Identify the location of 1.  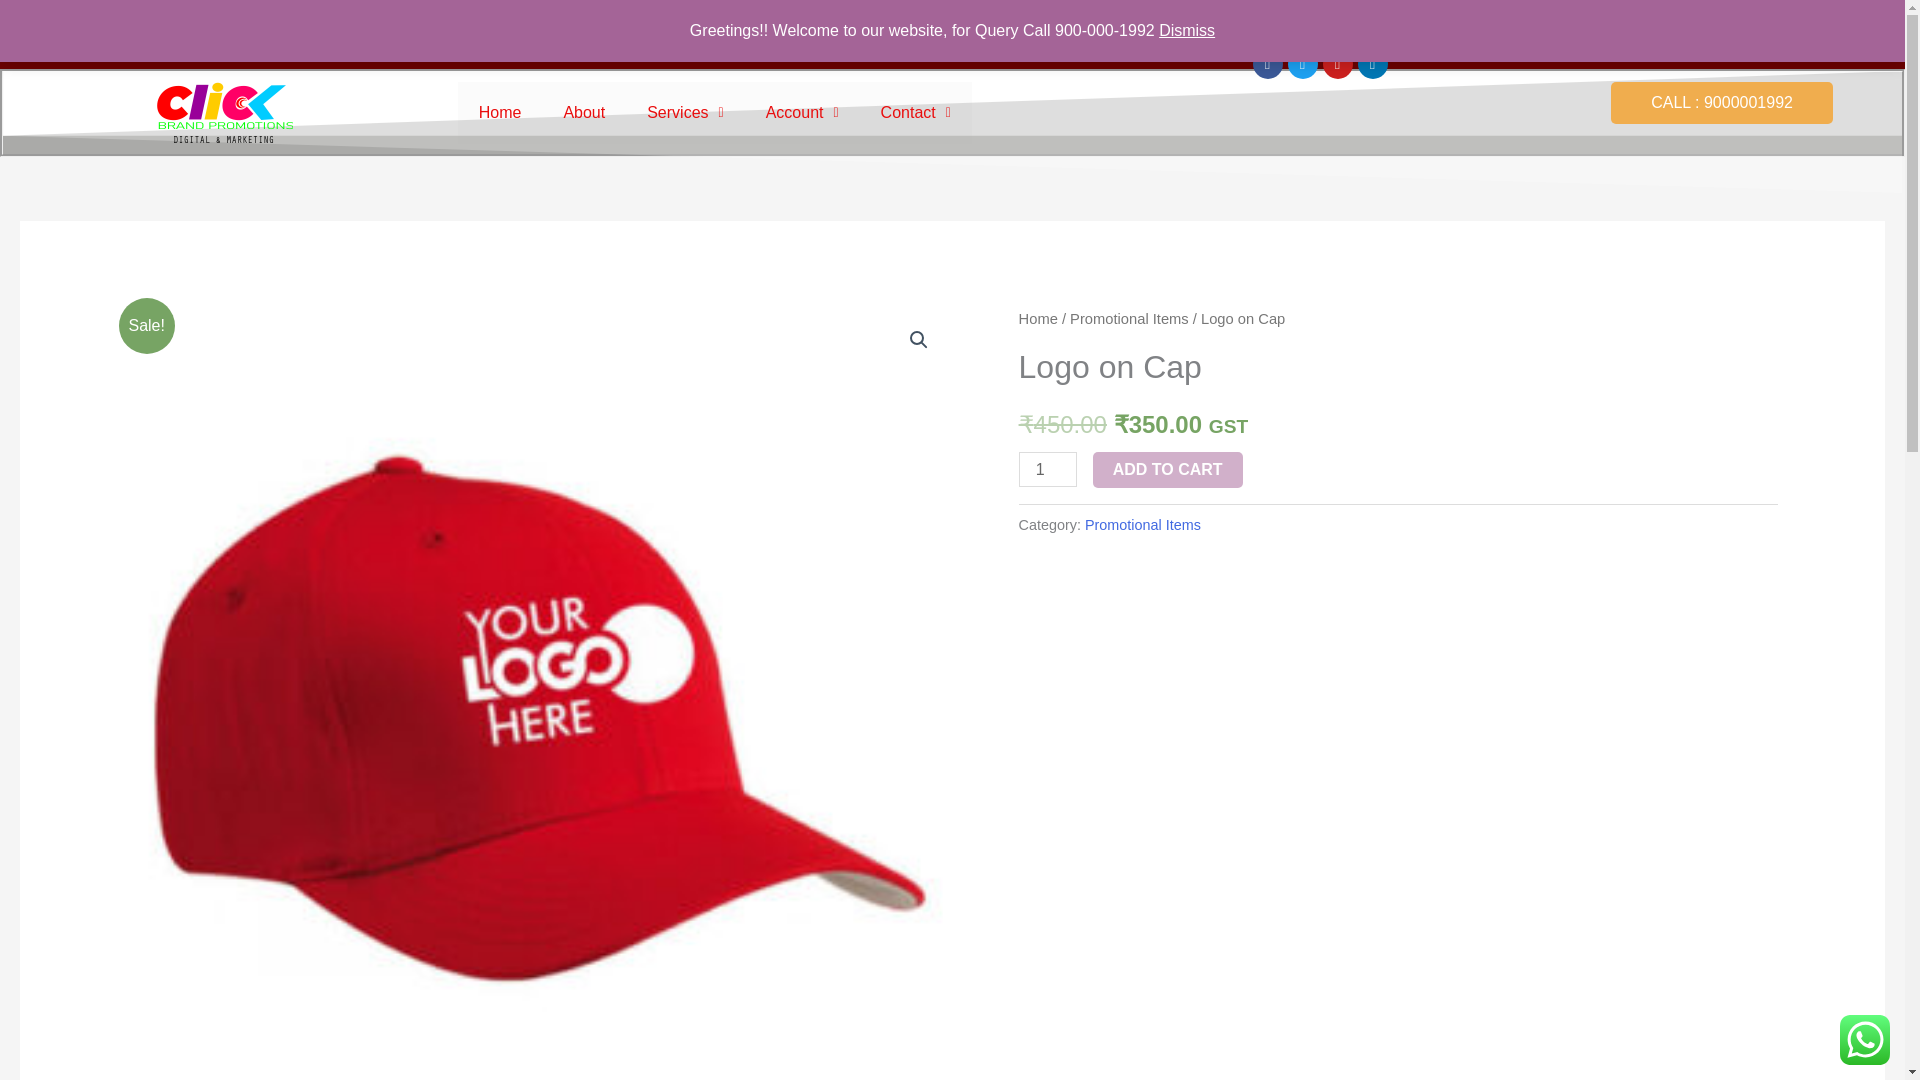
(1048, 470).